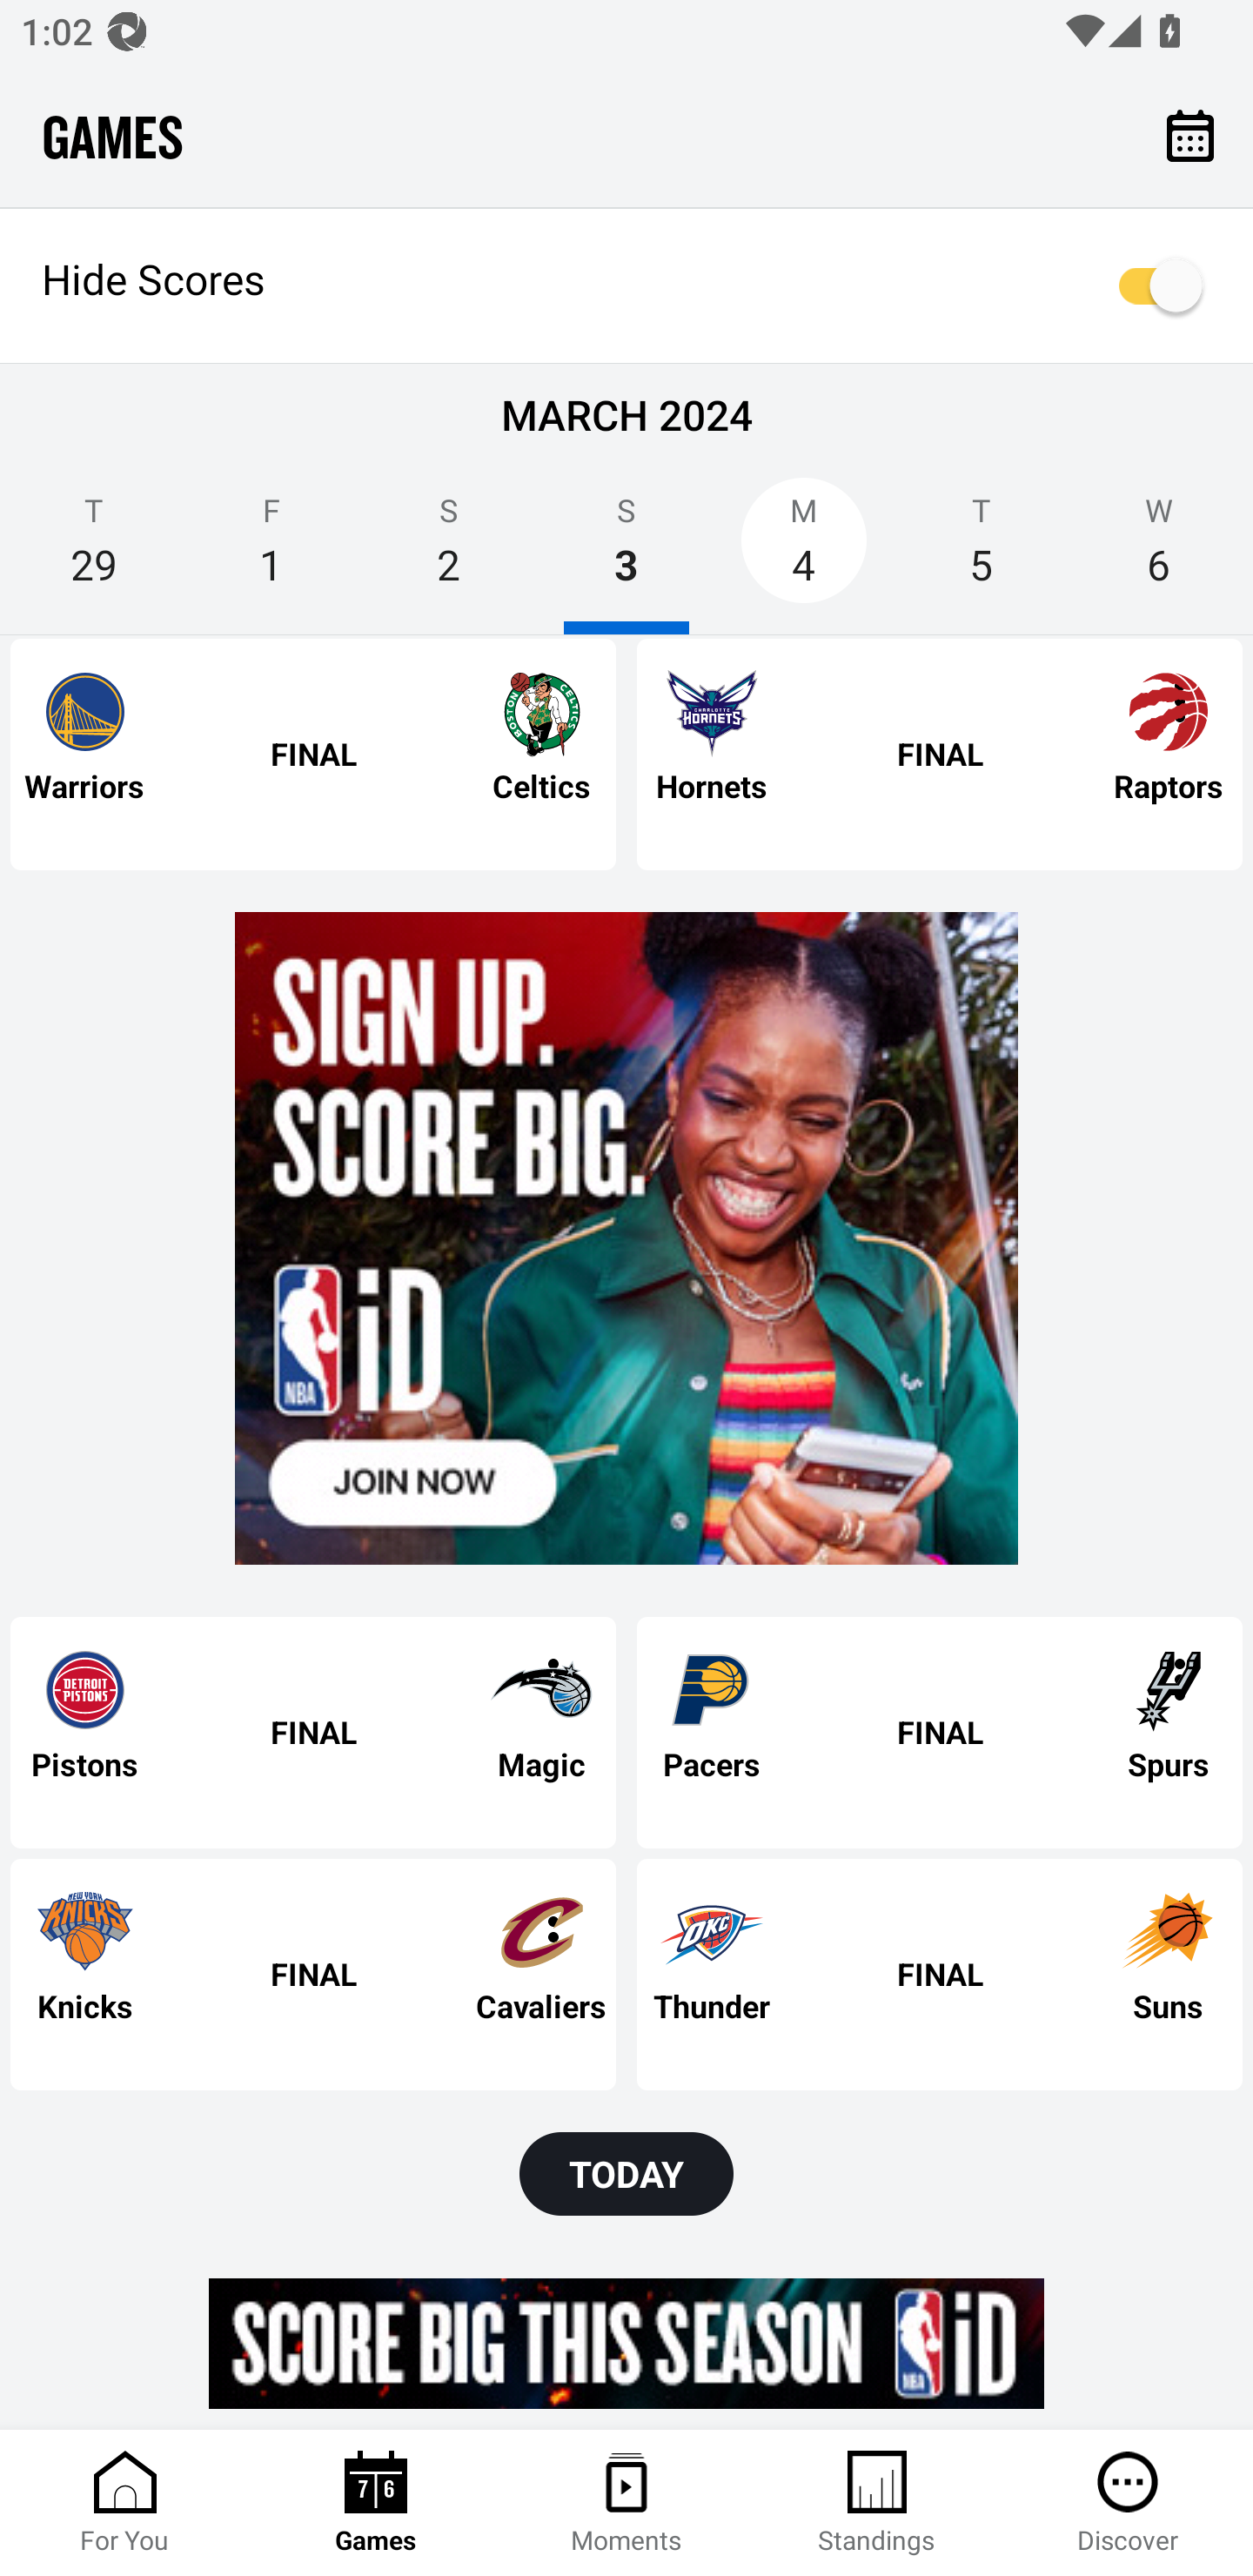  Describe the element at coordinates (981, 550) in the screenshot. I see `T 5` at that location.